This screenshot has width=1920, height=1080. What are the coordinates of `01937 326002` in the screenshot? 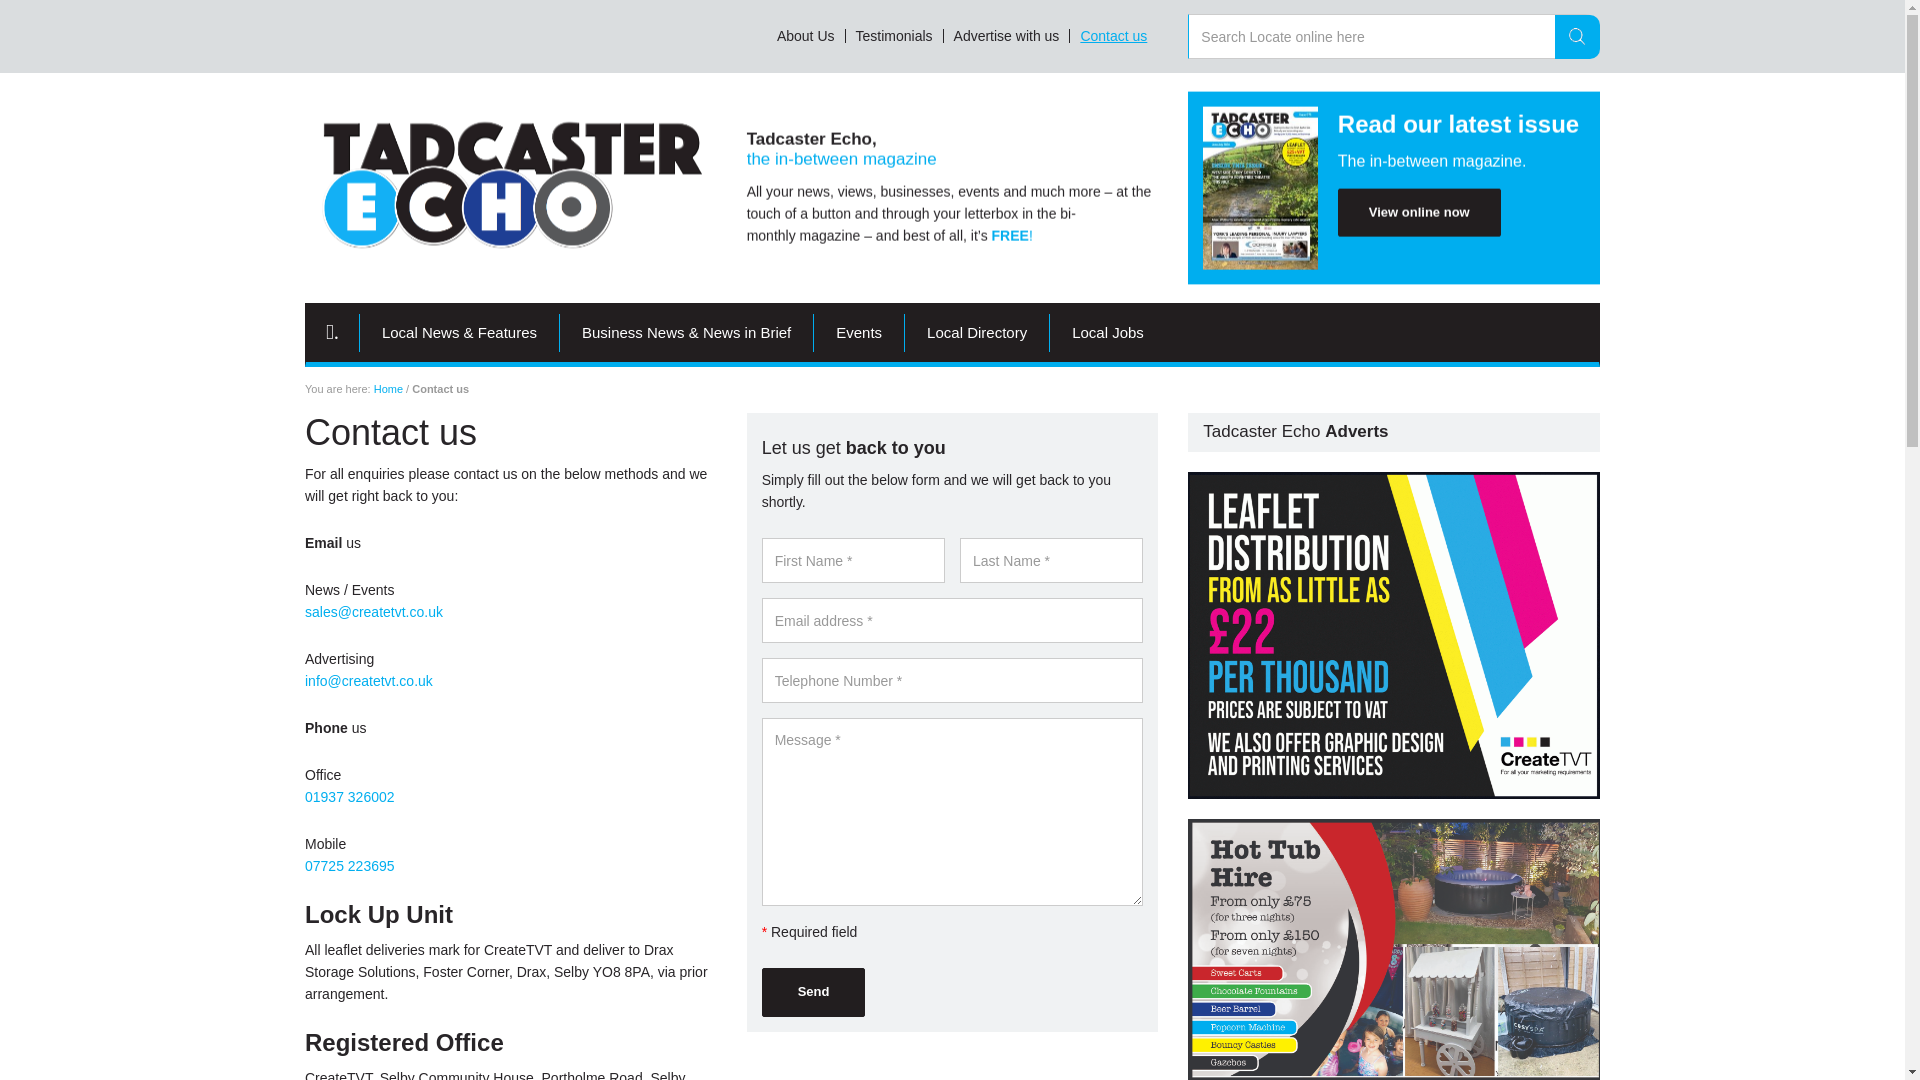 It's located at (350, 796).